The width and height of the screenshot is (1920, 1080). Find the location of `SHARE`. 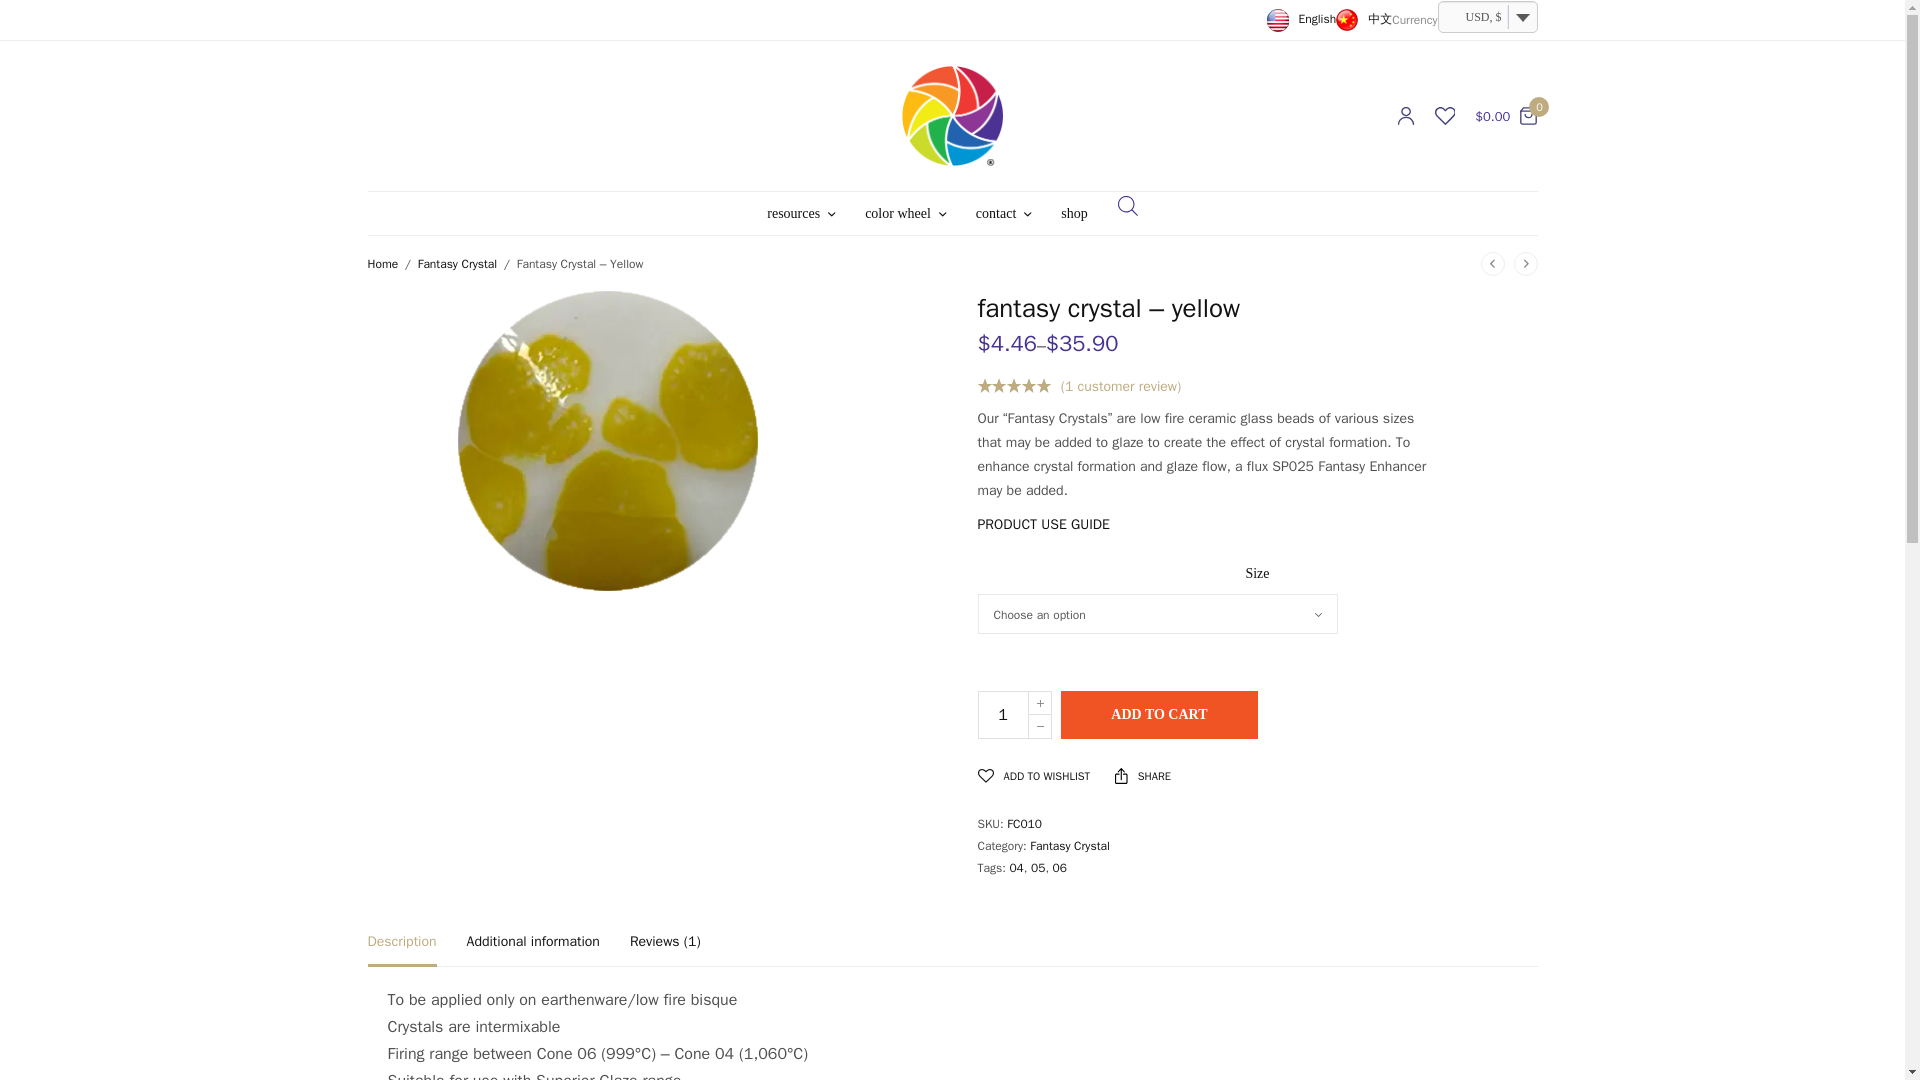

SHARE is located at coordinates (1143, 776).